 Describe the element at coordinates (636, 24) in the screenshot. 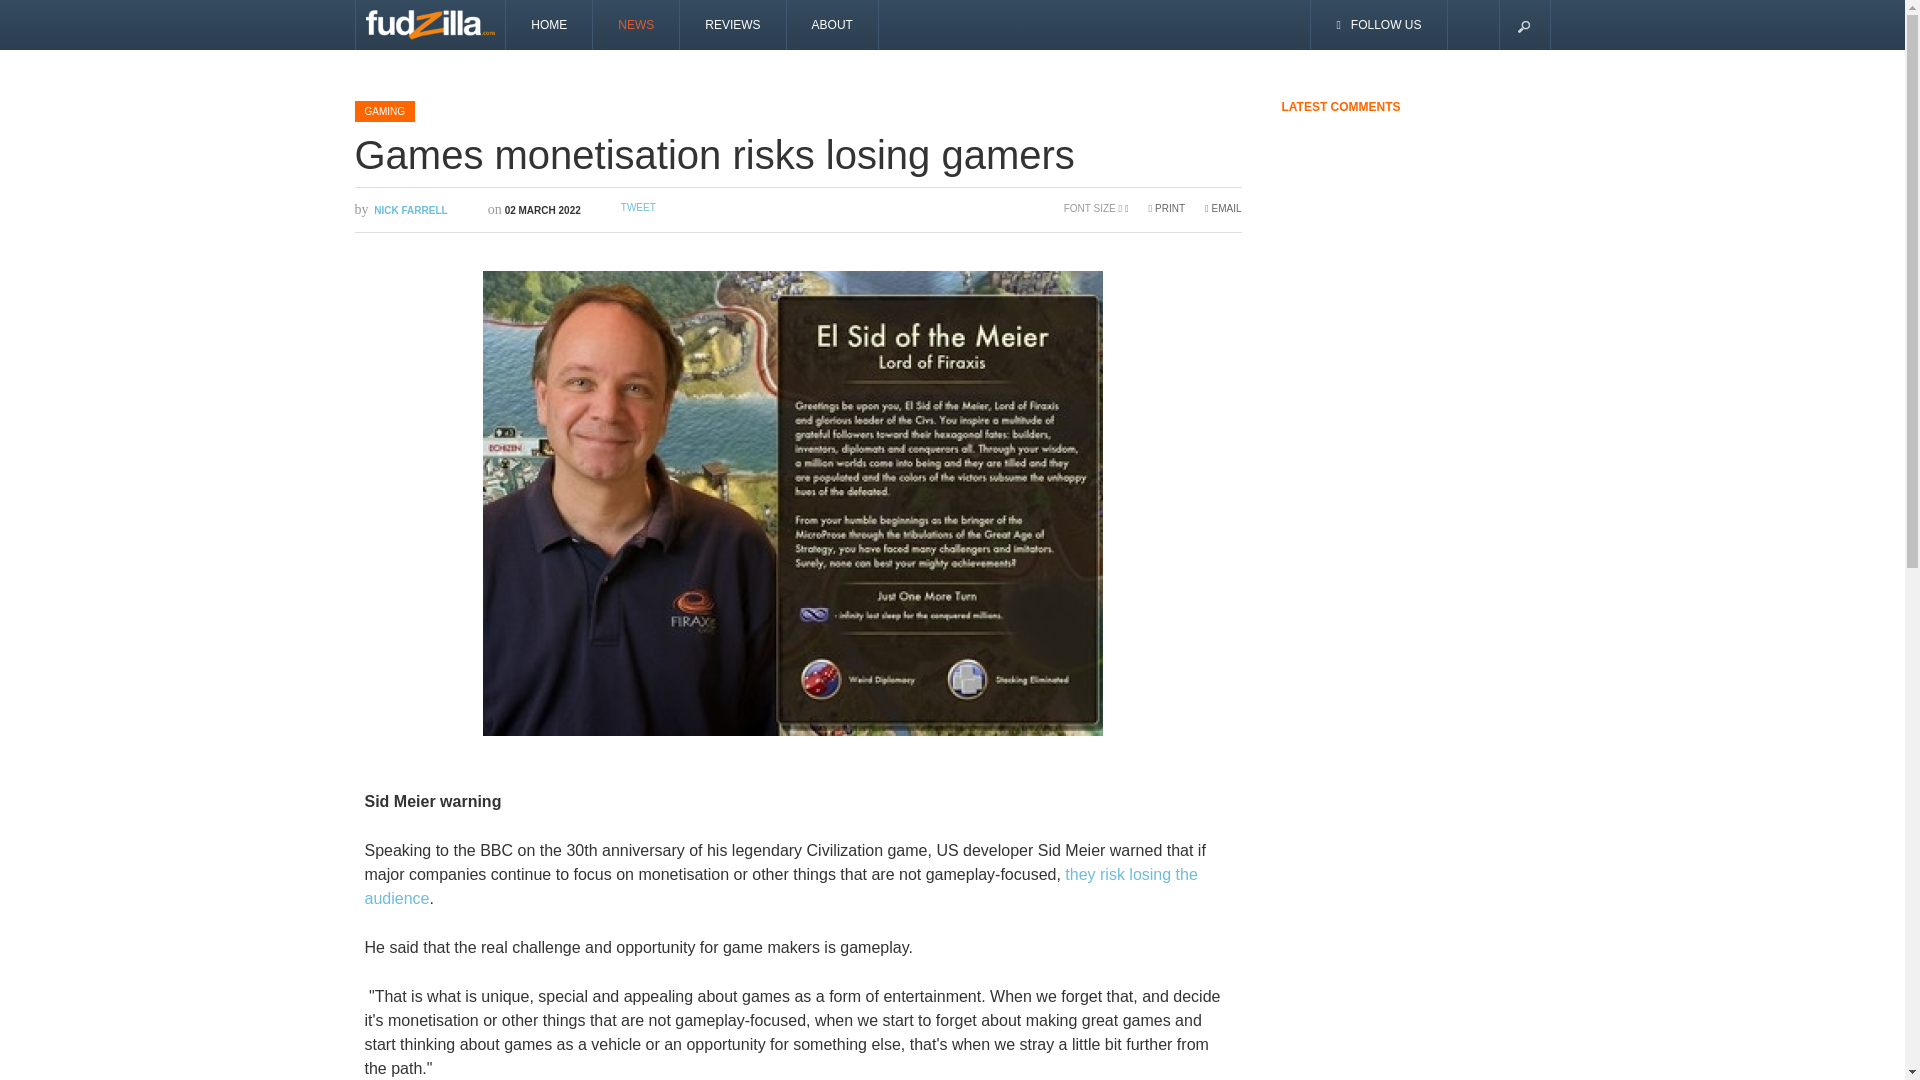

I see `NEWS` at that location.